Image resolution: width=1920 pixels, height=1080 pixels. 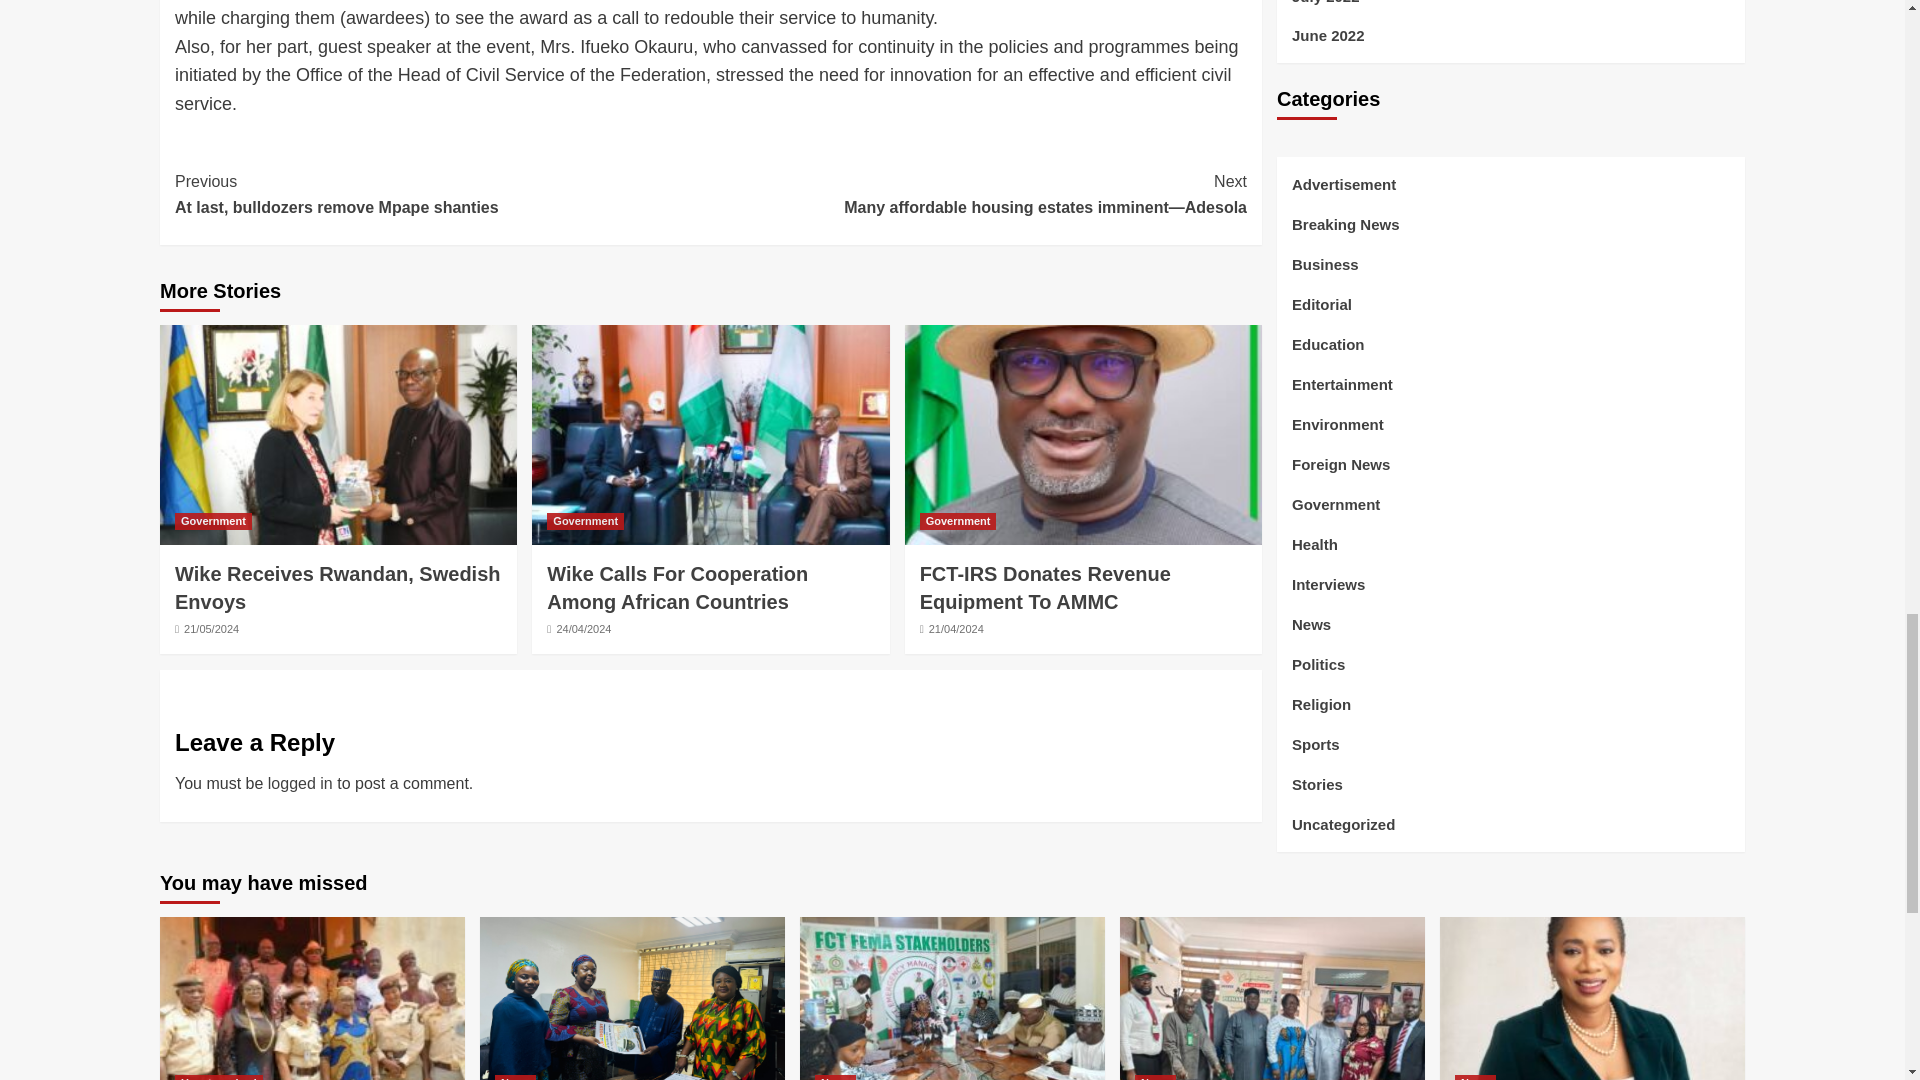 I want to click on Wike Receives Rwandan, Swedish Envoys, so click(x=442, y=194).